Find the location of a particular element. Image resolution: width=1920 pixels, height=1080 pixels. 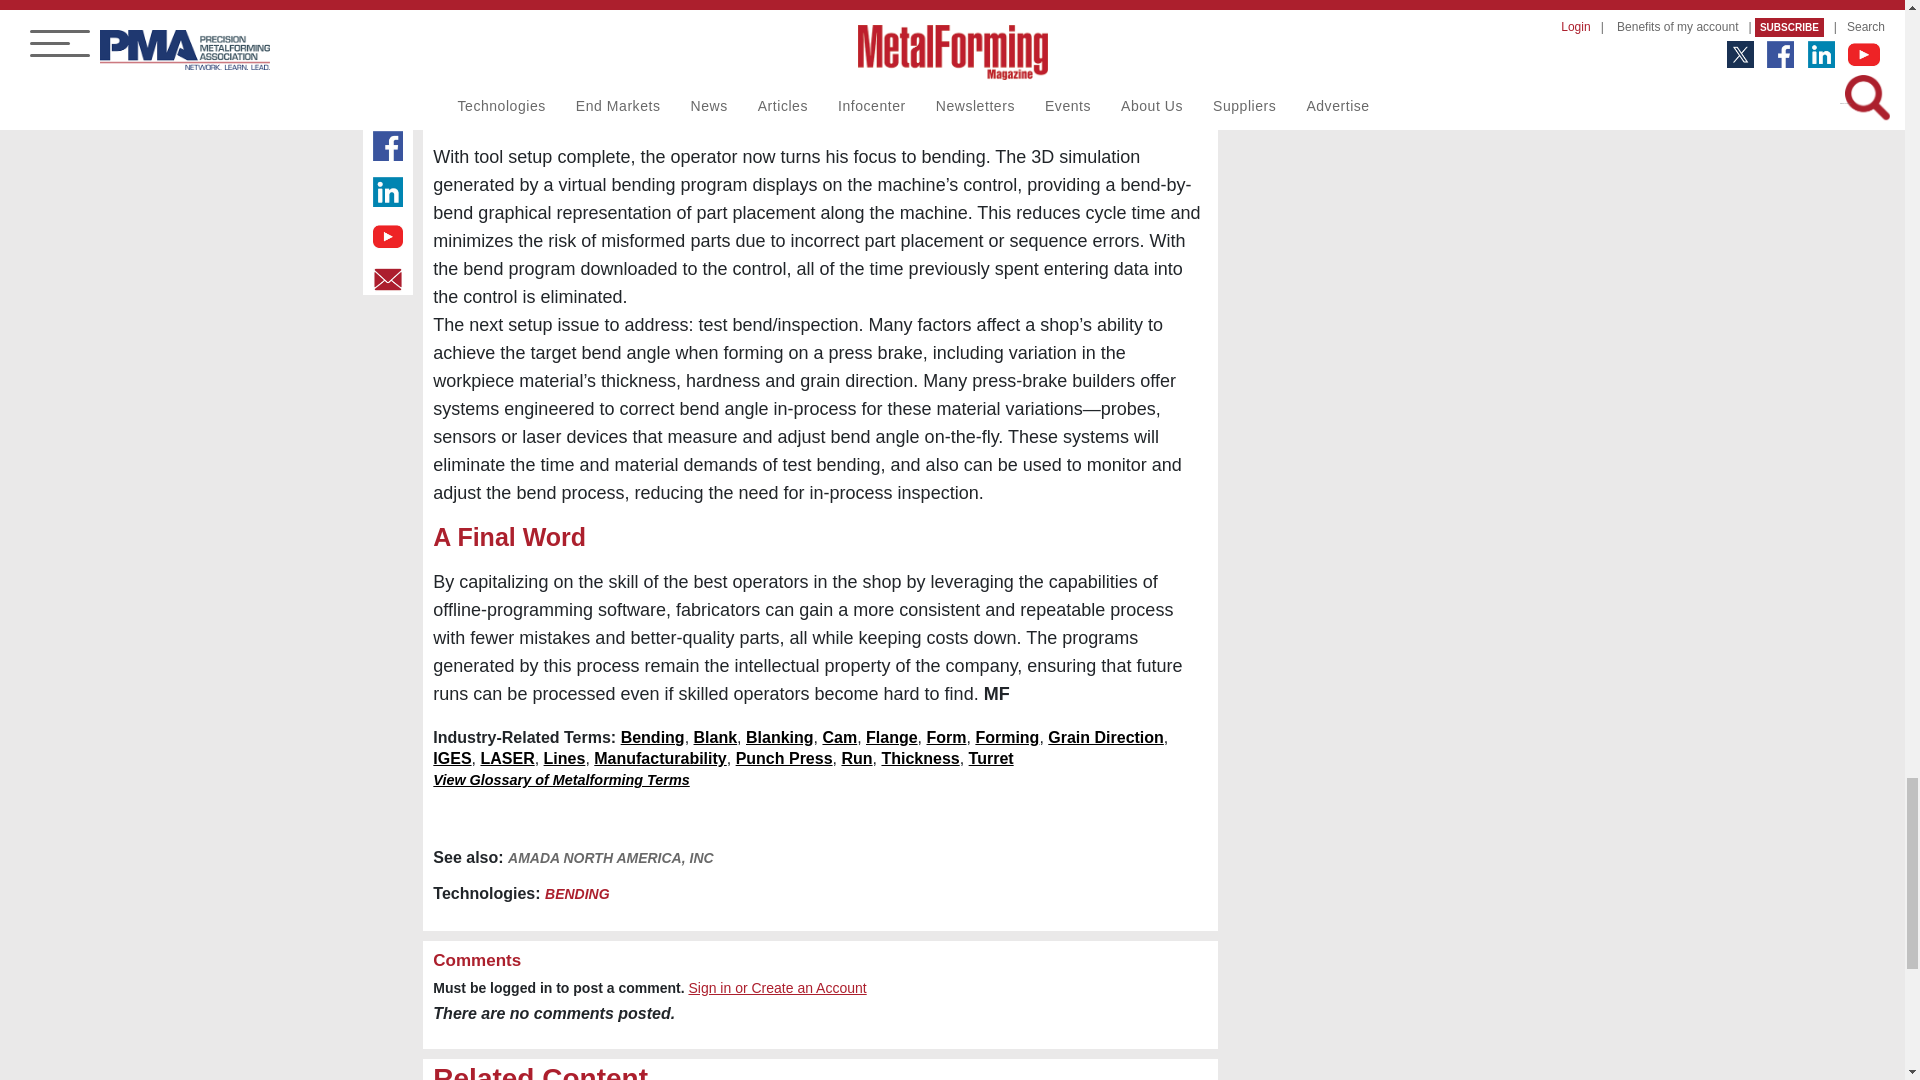

A straight line segment between two points. is located at coordinates (564, 758).